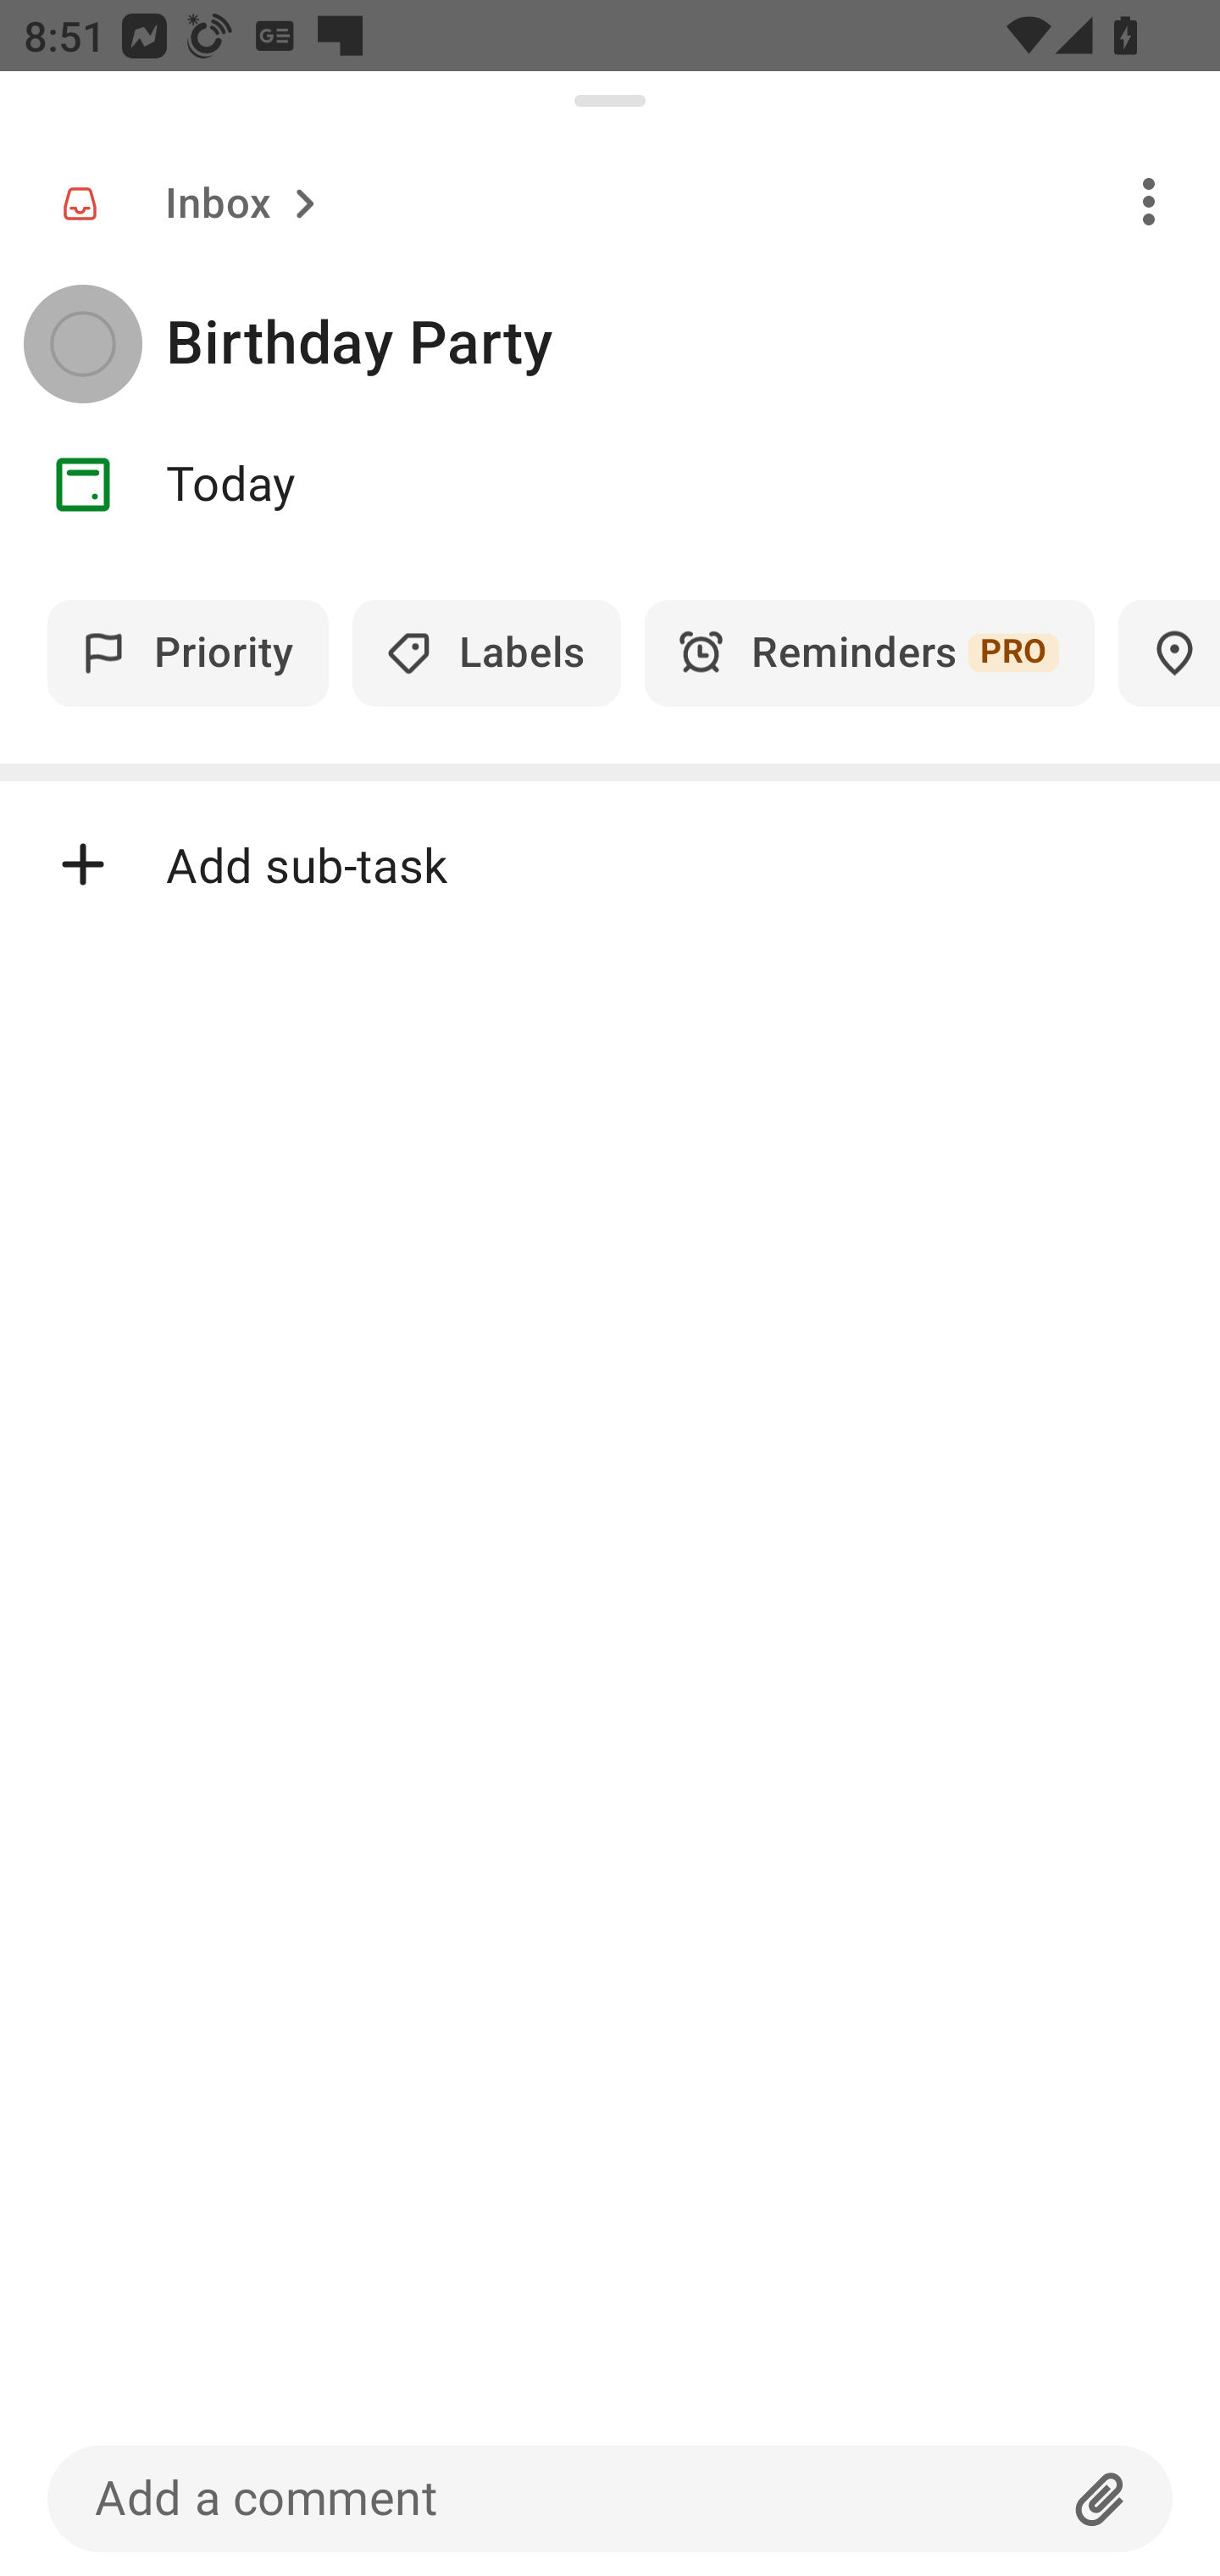 The image size is (1220, 2576). I want to click on Birthday Party​, so click(693, 344).